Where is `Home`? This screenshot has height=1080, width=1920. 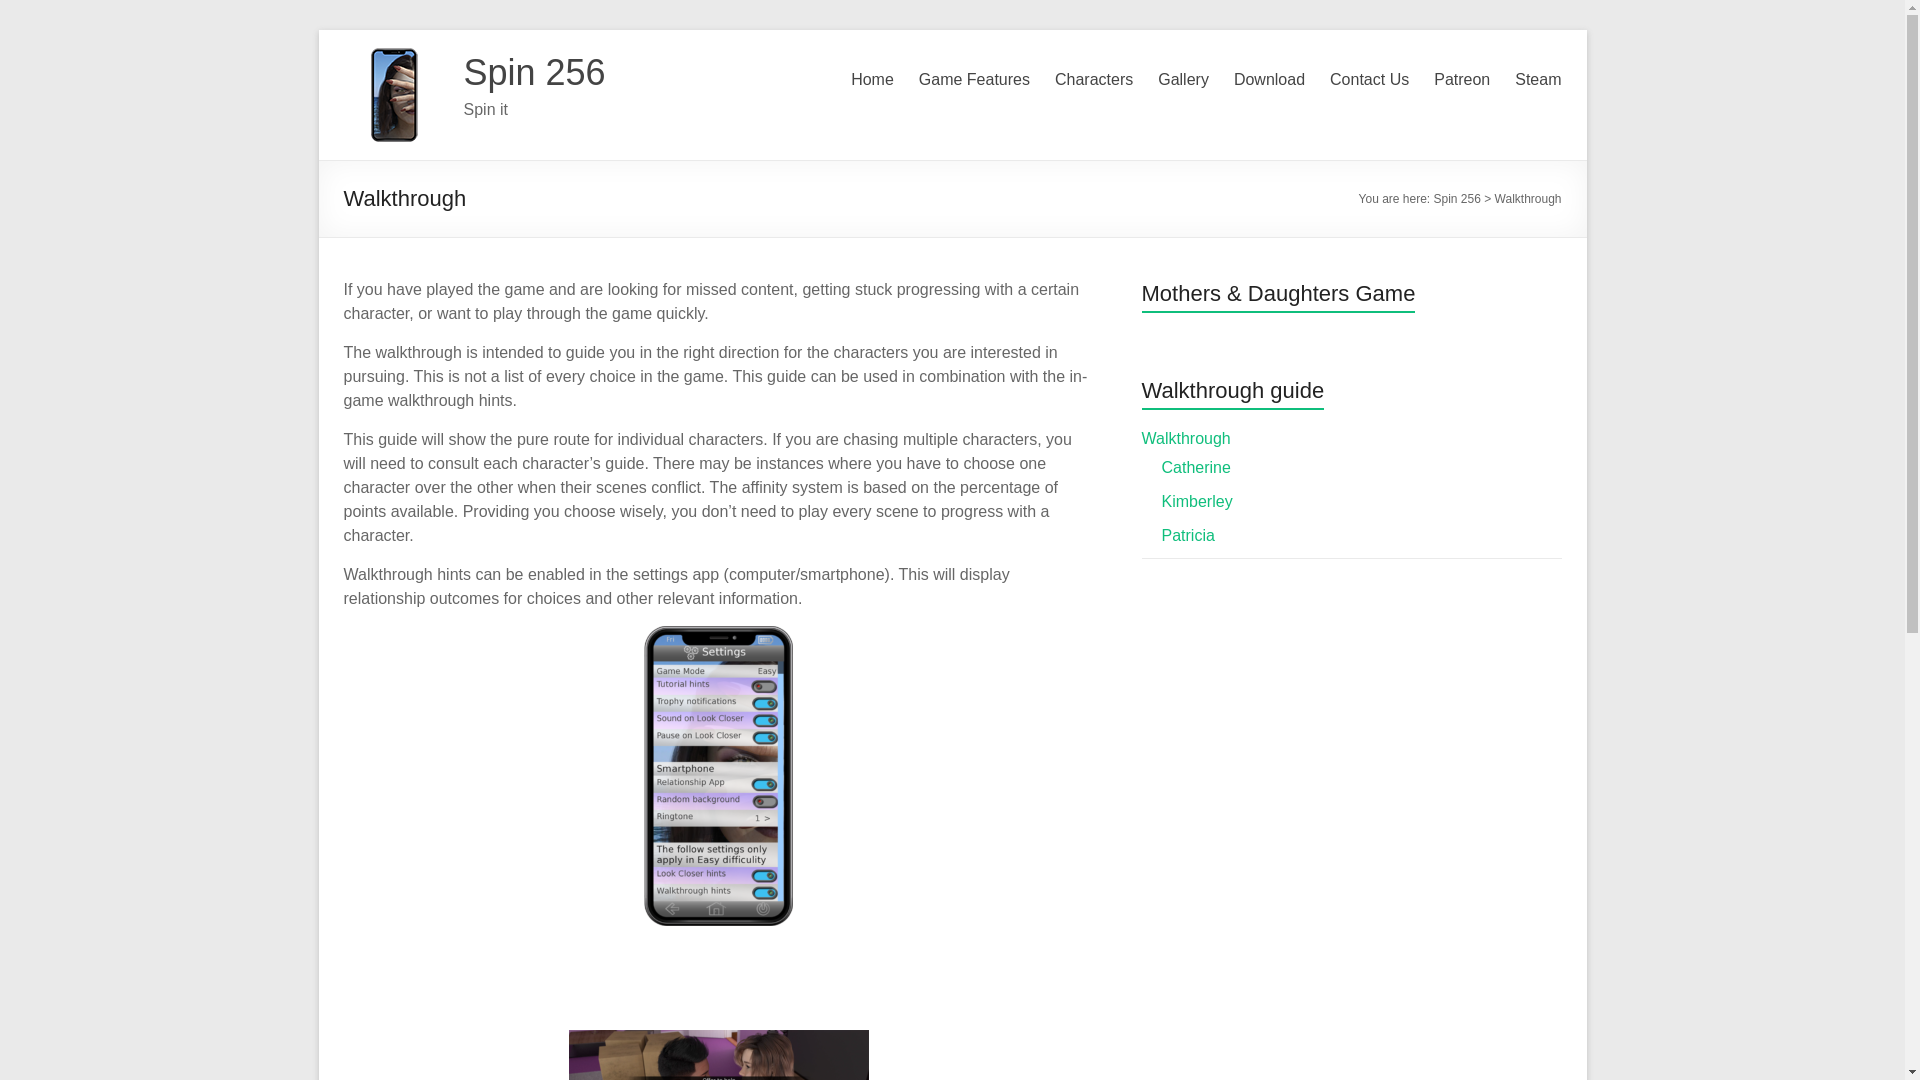
Home is located at coordinates (872, 80).